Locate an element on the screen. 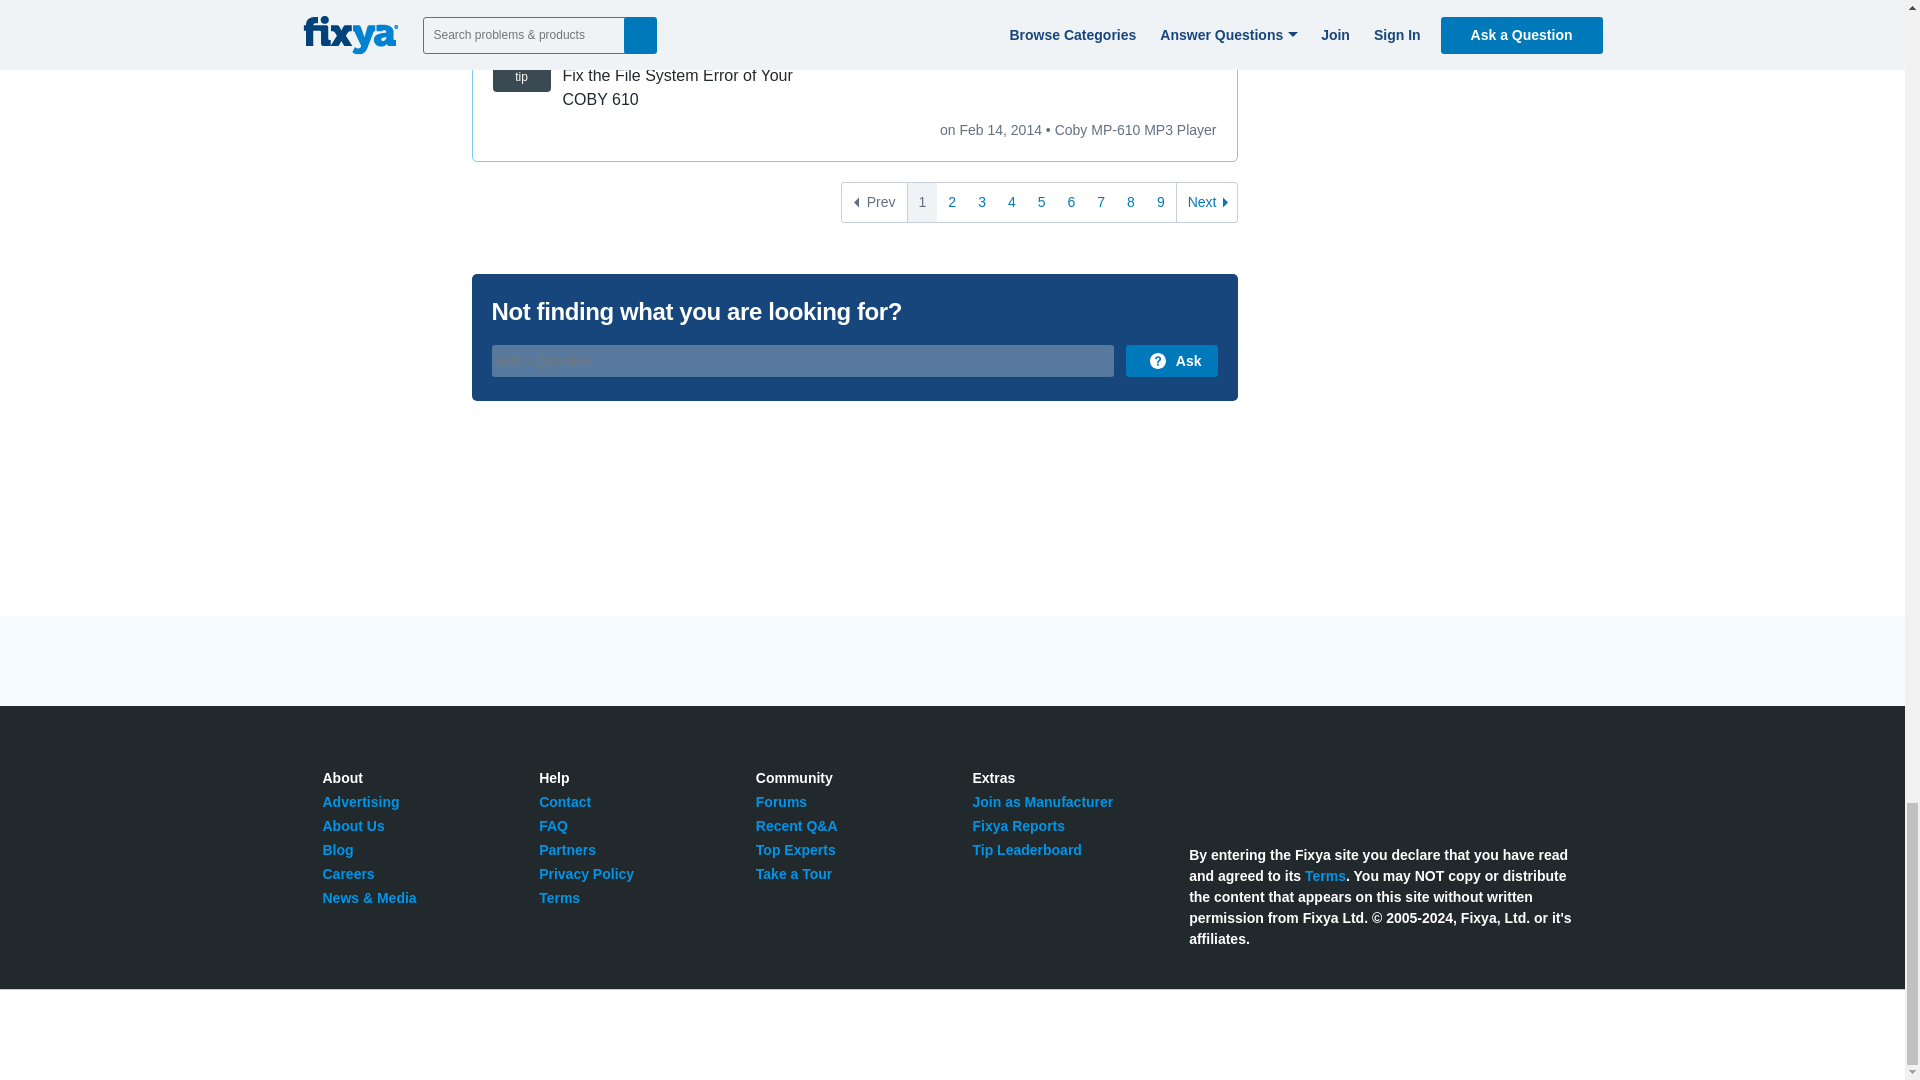 The image size is (1920, 1080). Join Fixya on Facebook is located at coordinates (1246, 788).